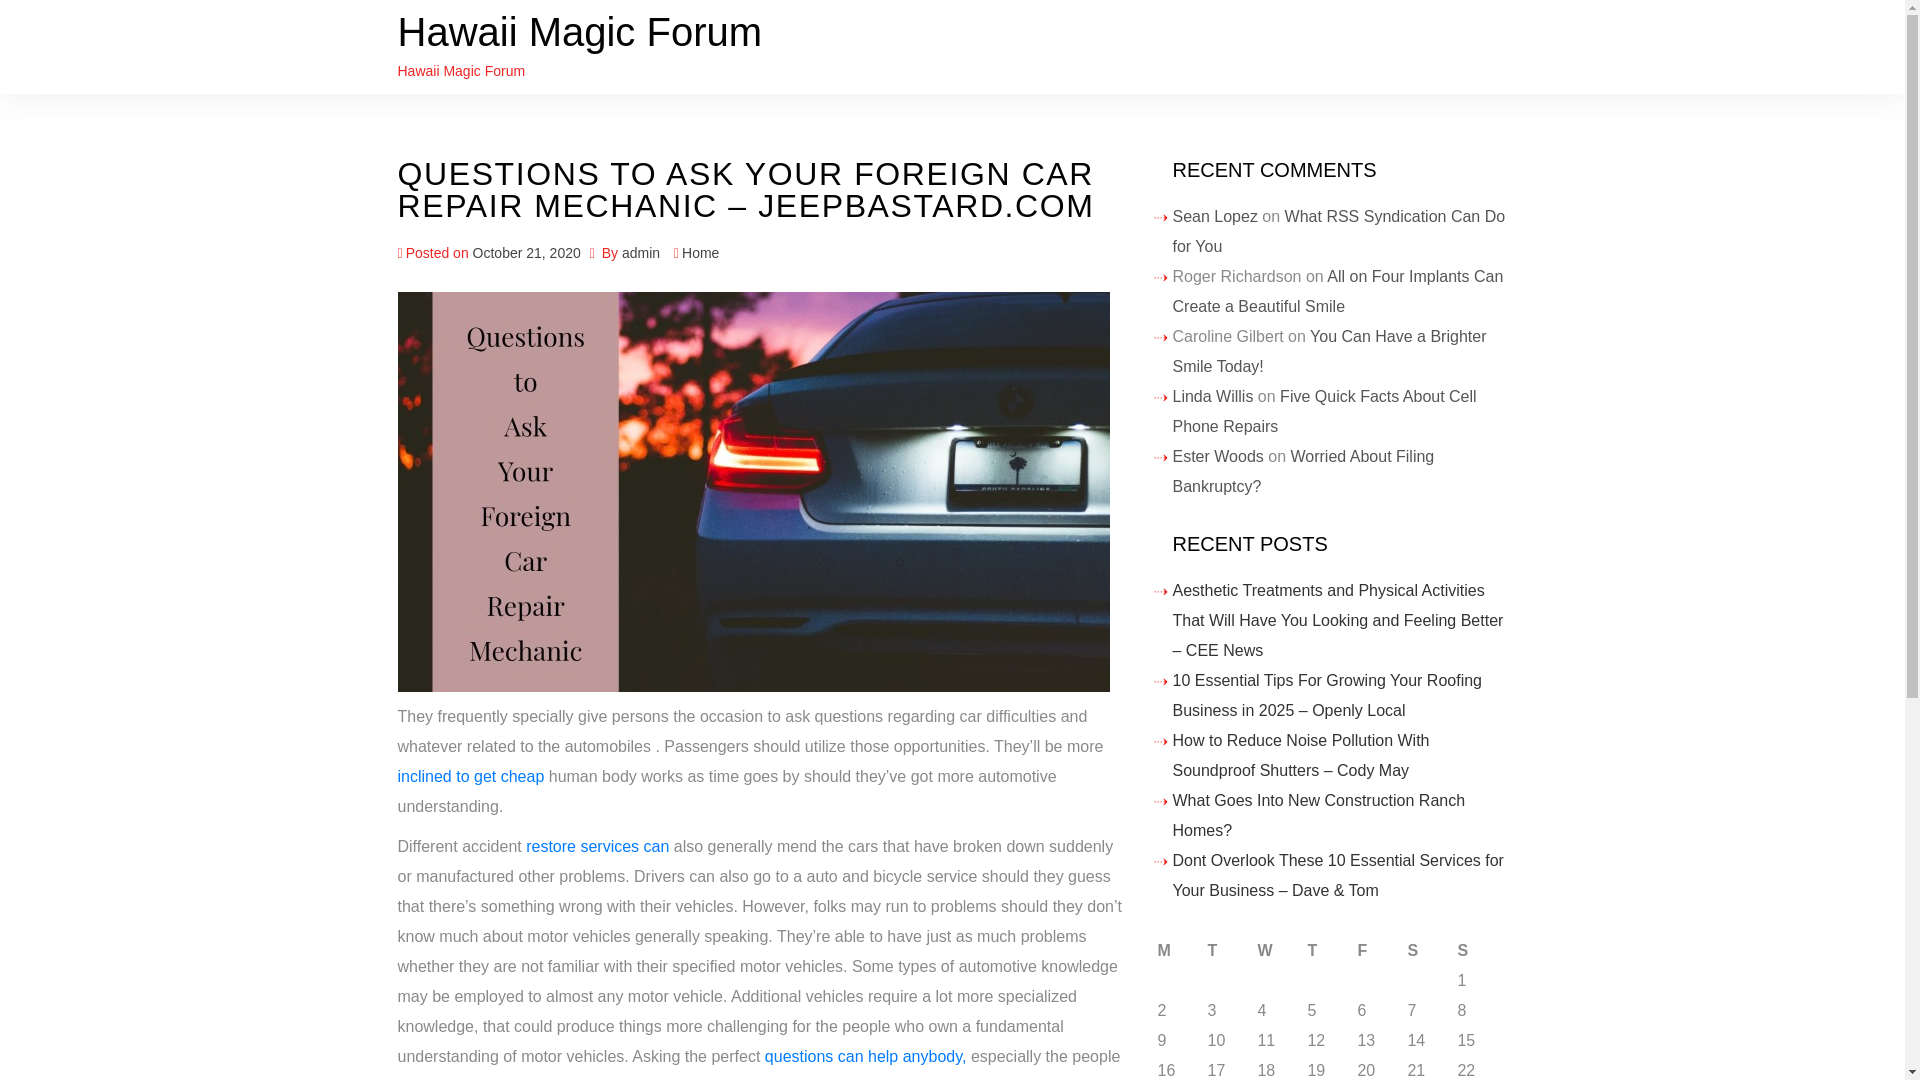 The image size is (1920, 1080). Describe the element at coordinates (1182, 950) in the screenshot. I see `Monday` at that location.